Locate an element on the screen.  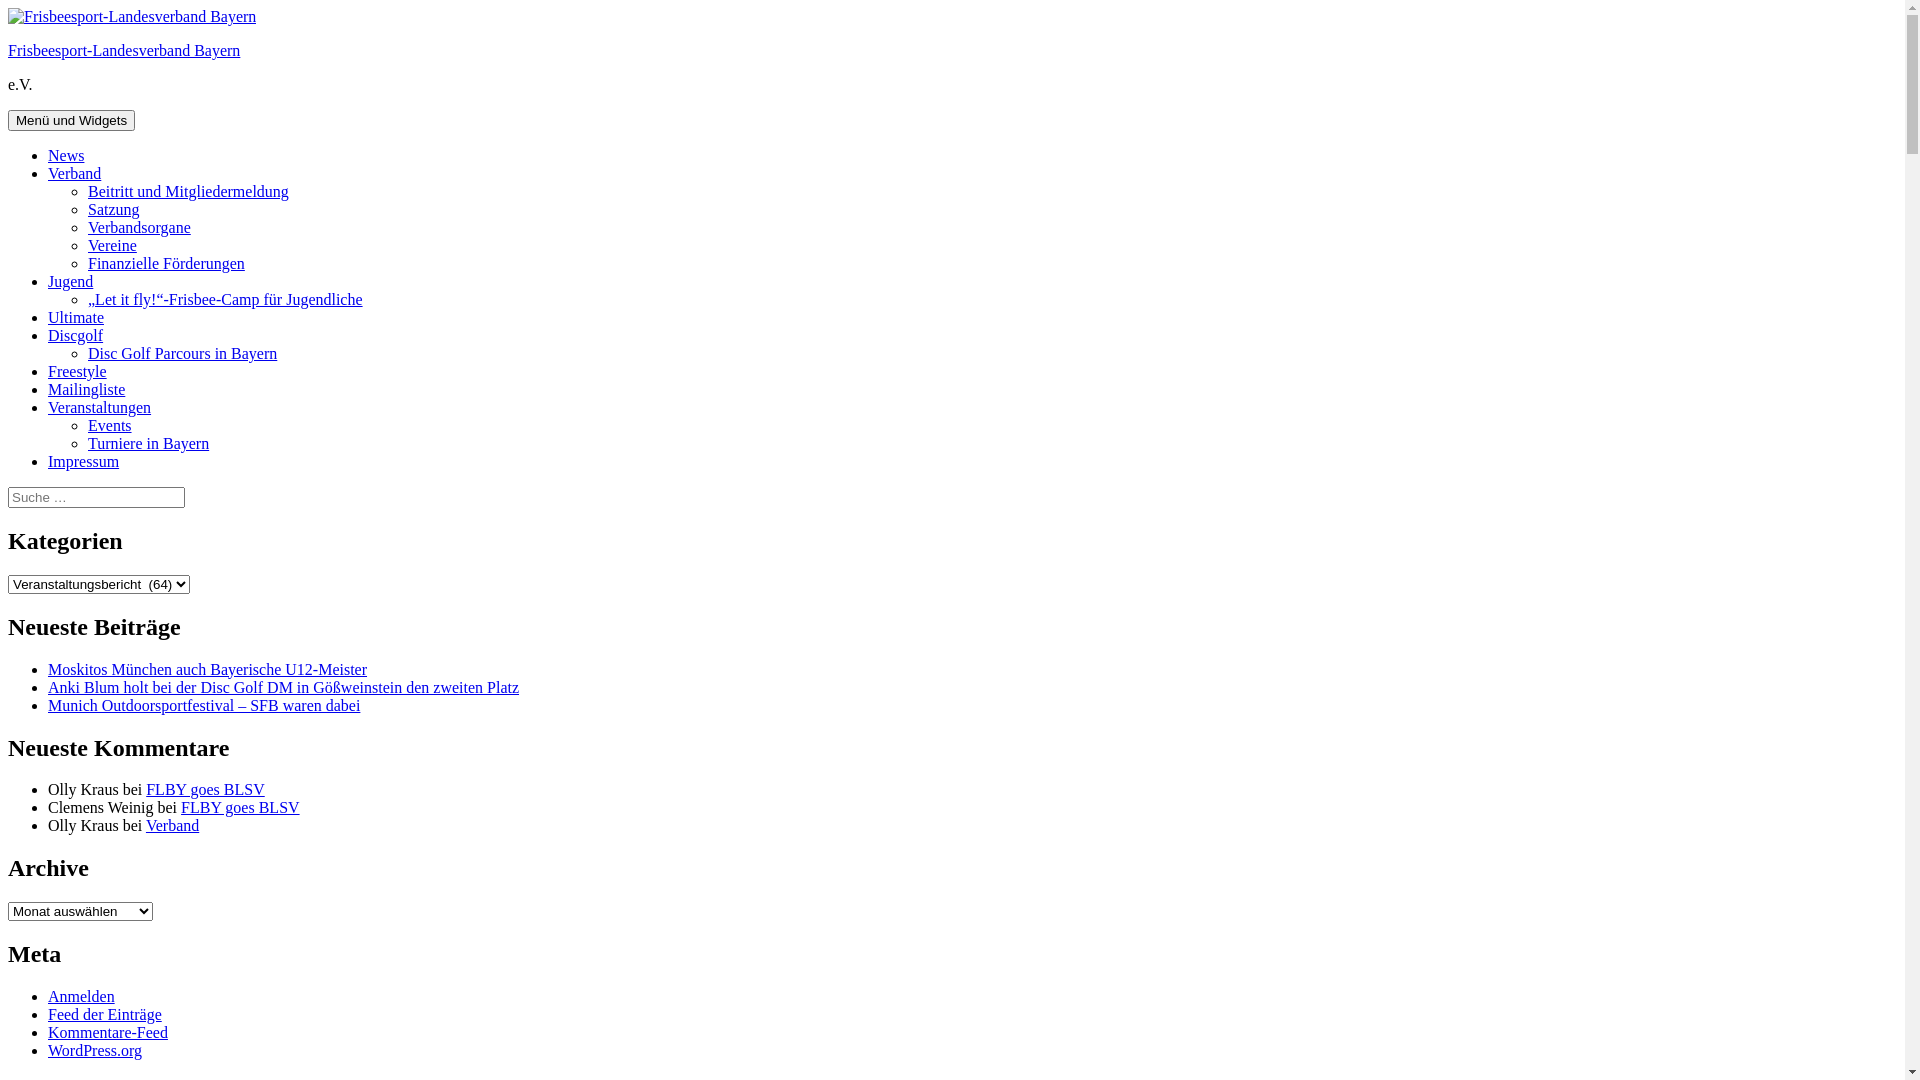
Ultimate is located at coordinates (76, 318).